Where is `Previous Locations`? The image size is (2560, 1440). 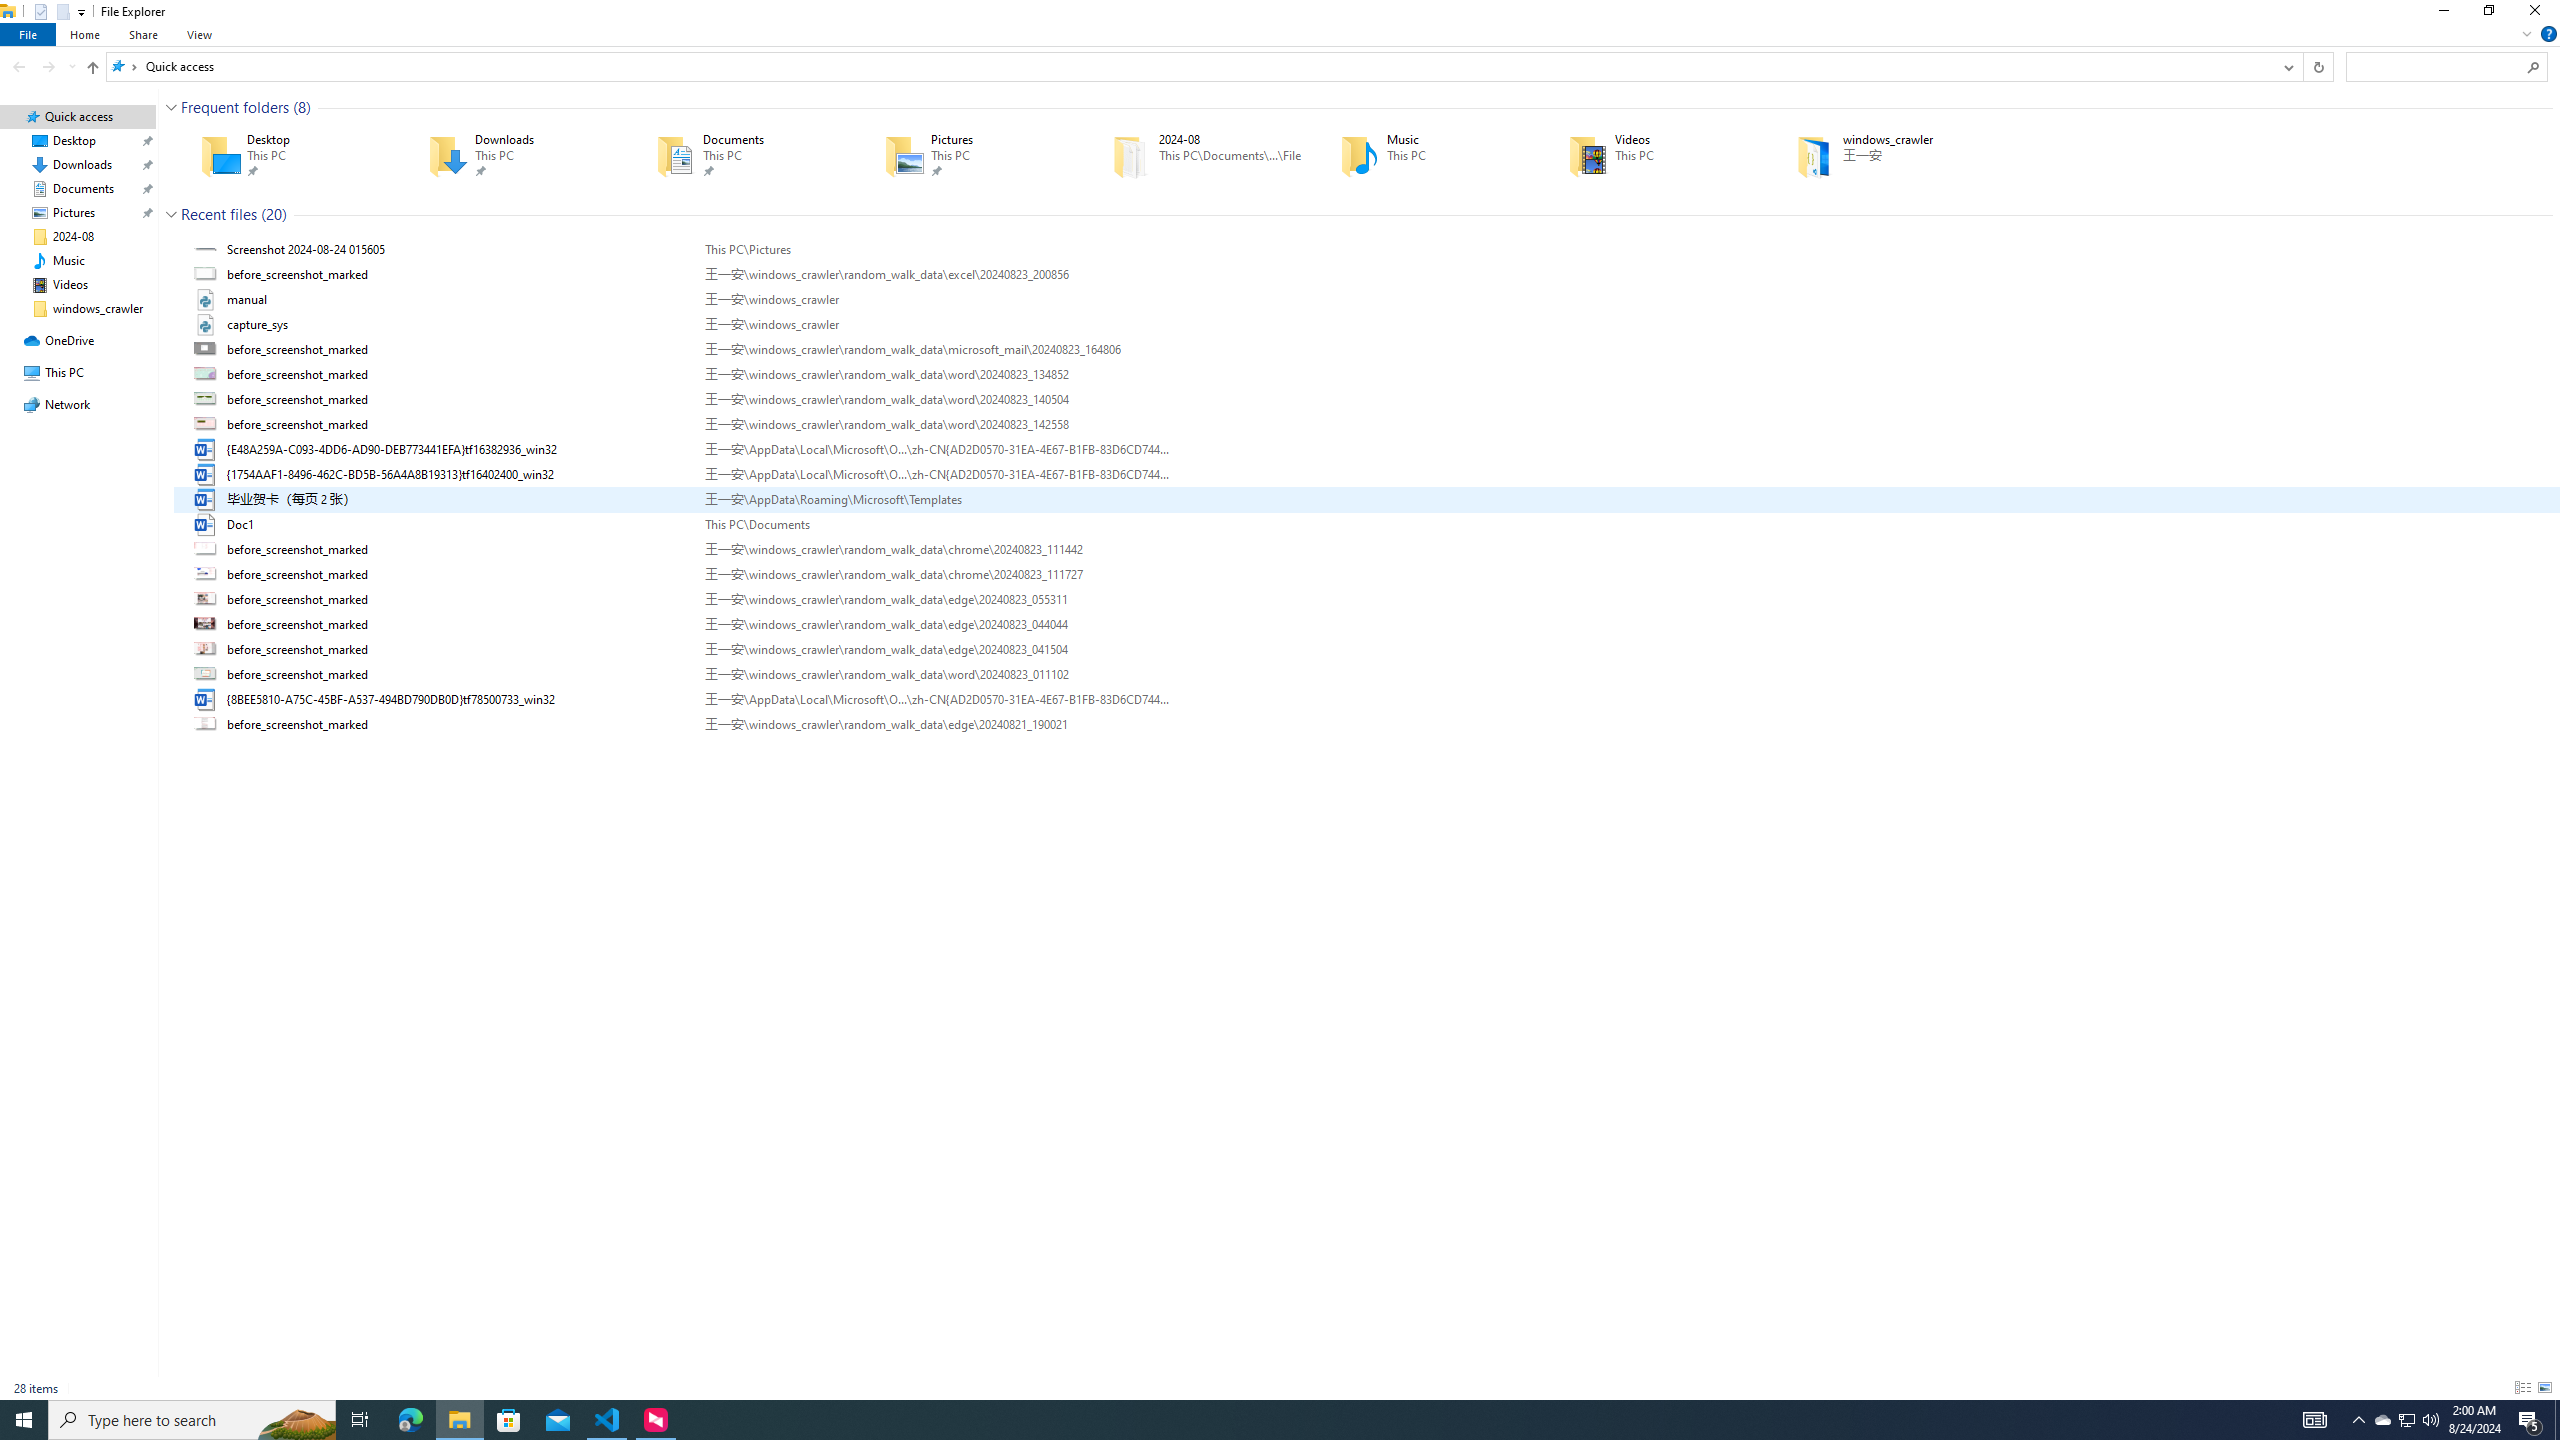 Previous Locations is located at coordinates (2288, 66).